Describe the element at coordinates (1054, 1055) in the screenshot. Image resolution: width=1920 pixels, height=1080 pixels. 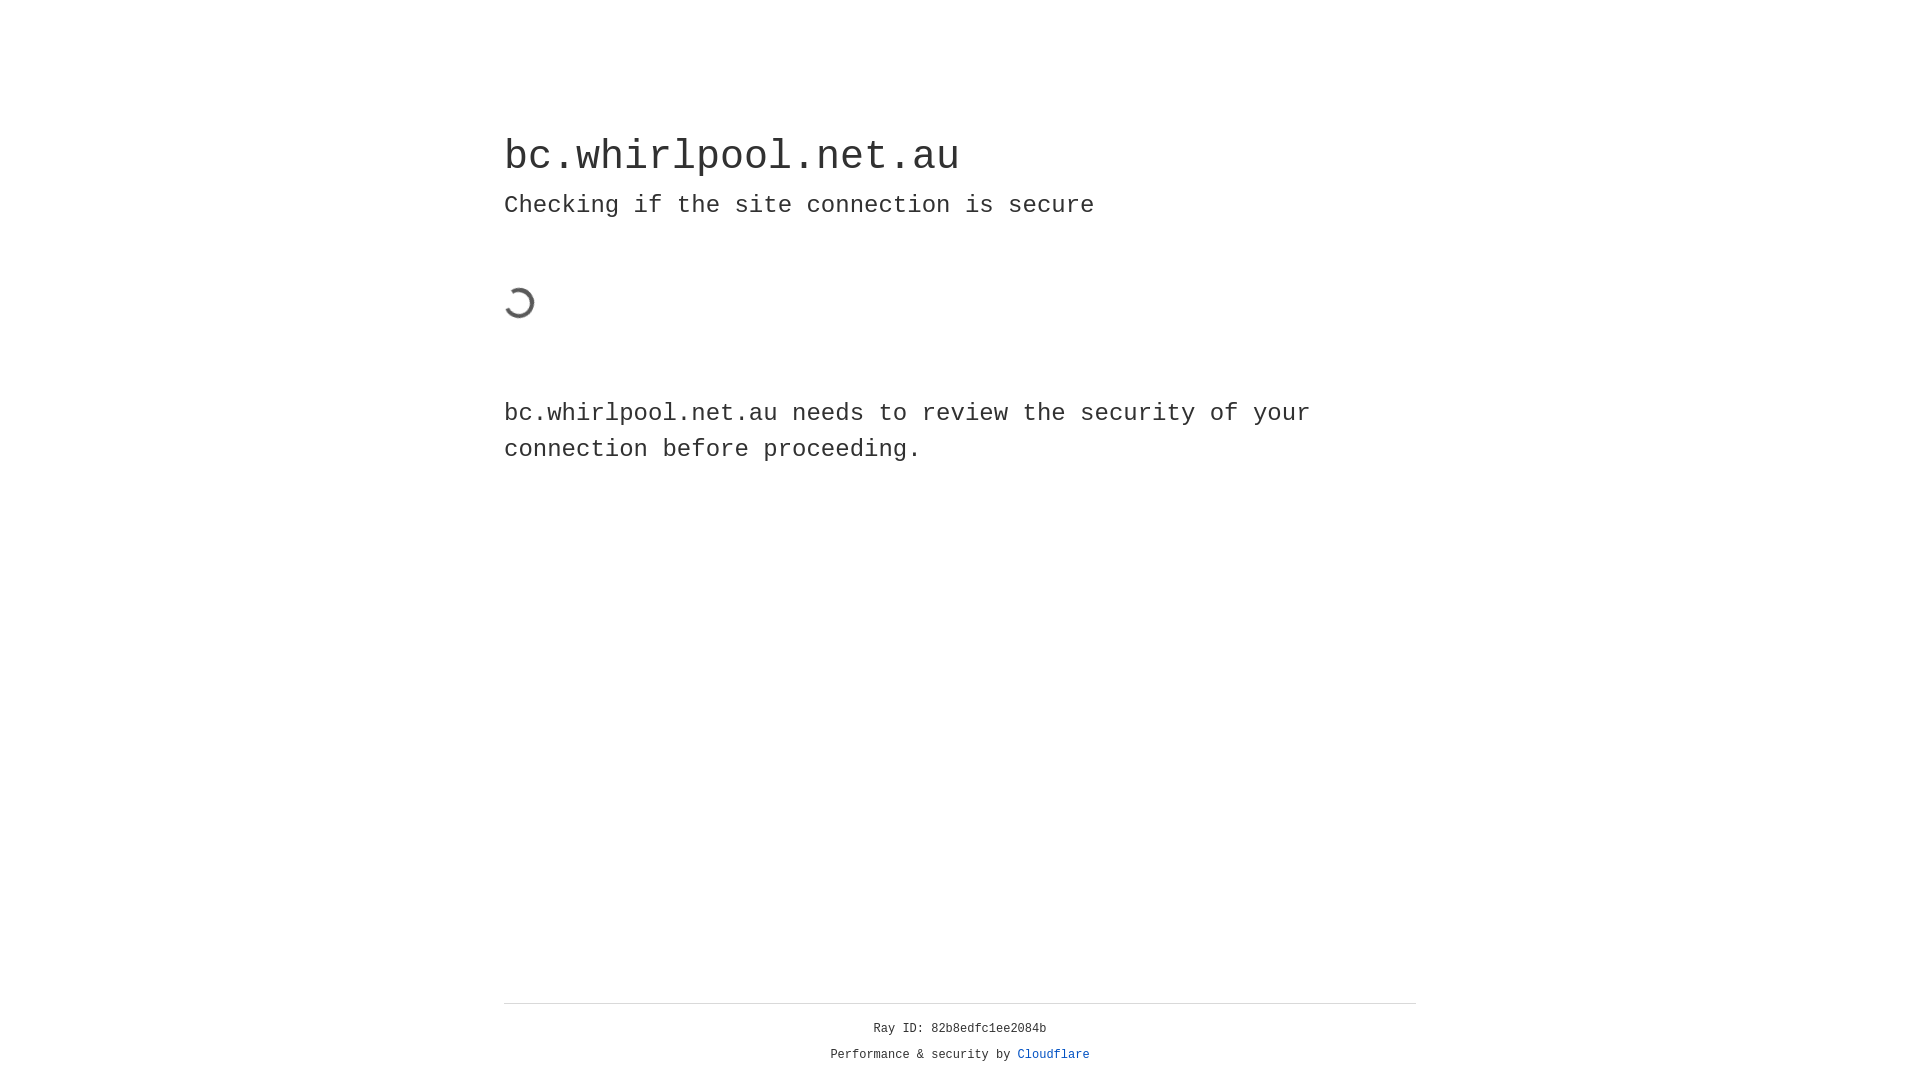
I see `Cloudflare` at that location.